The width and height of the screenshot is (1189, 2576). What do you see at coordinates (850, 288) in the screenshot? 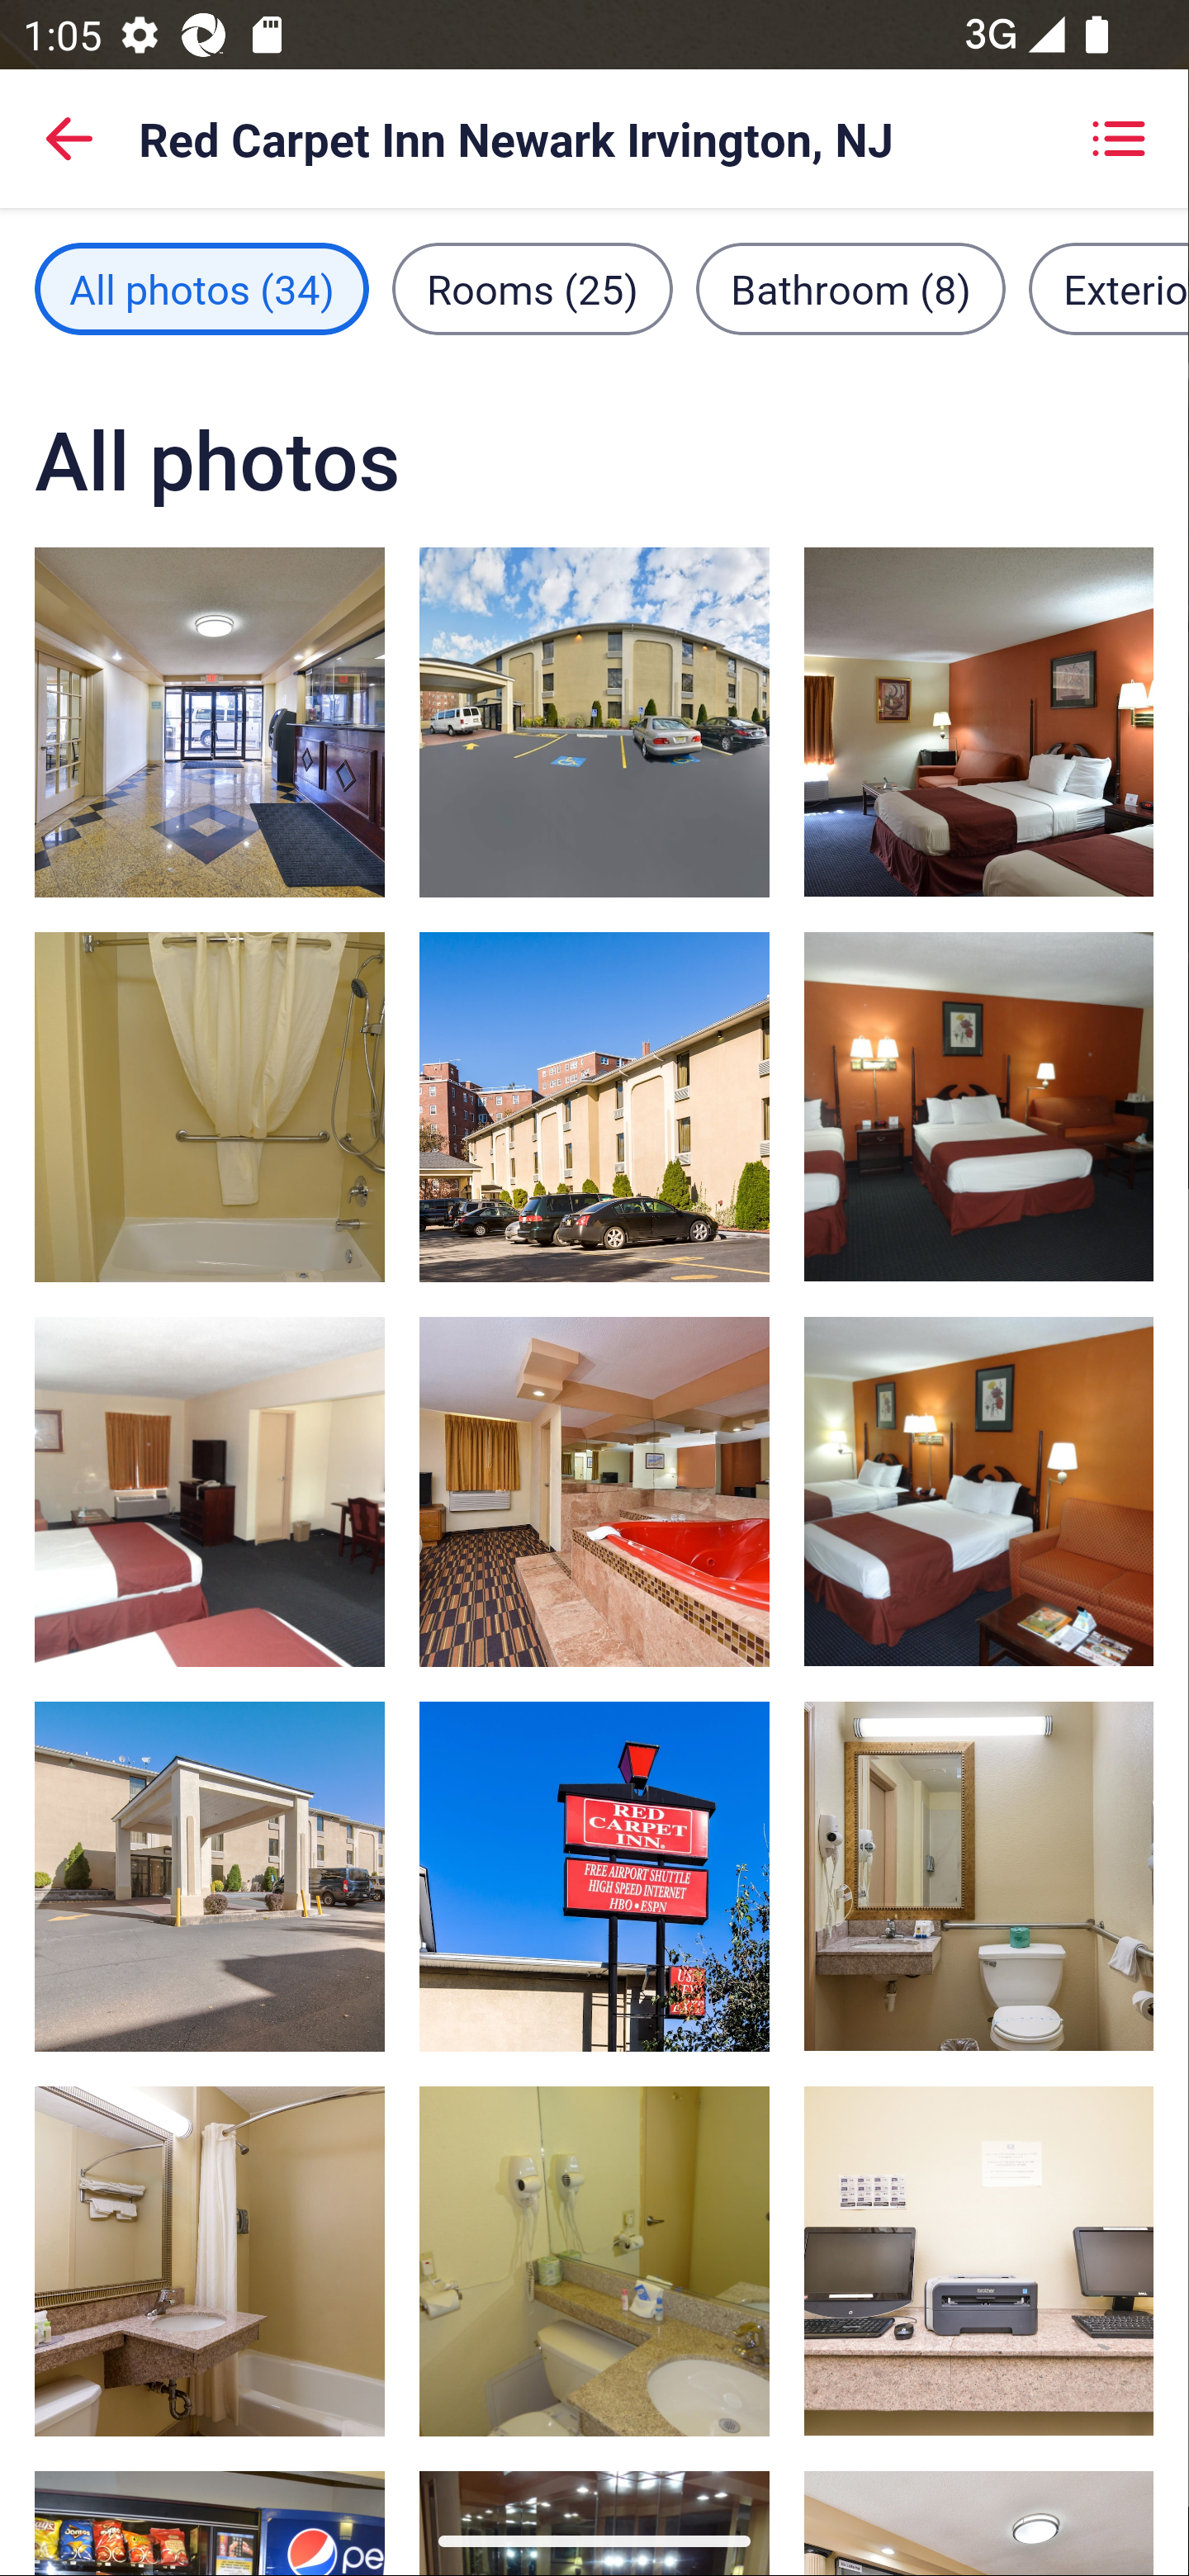
I see `Bathroom filter, 8 images` at bounding box center [850, 288].